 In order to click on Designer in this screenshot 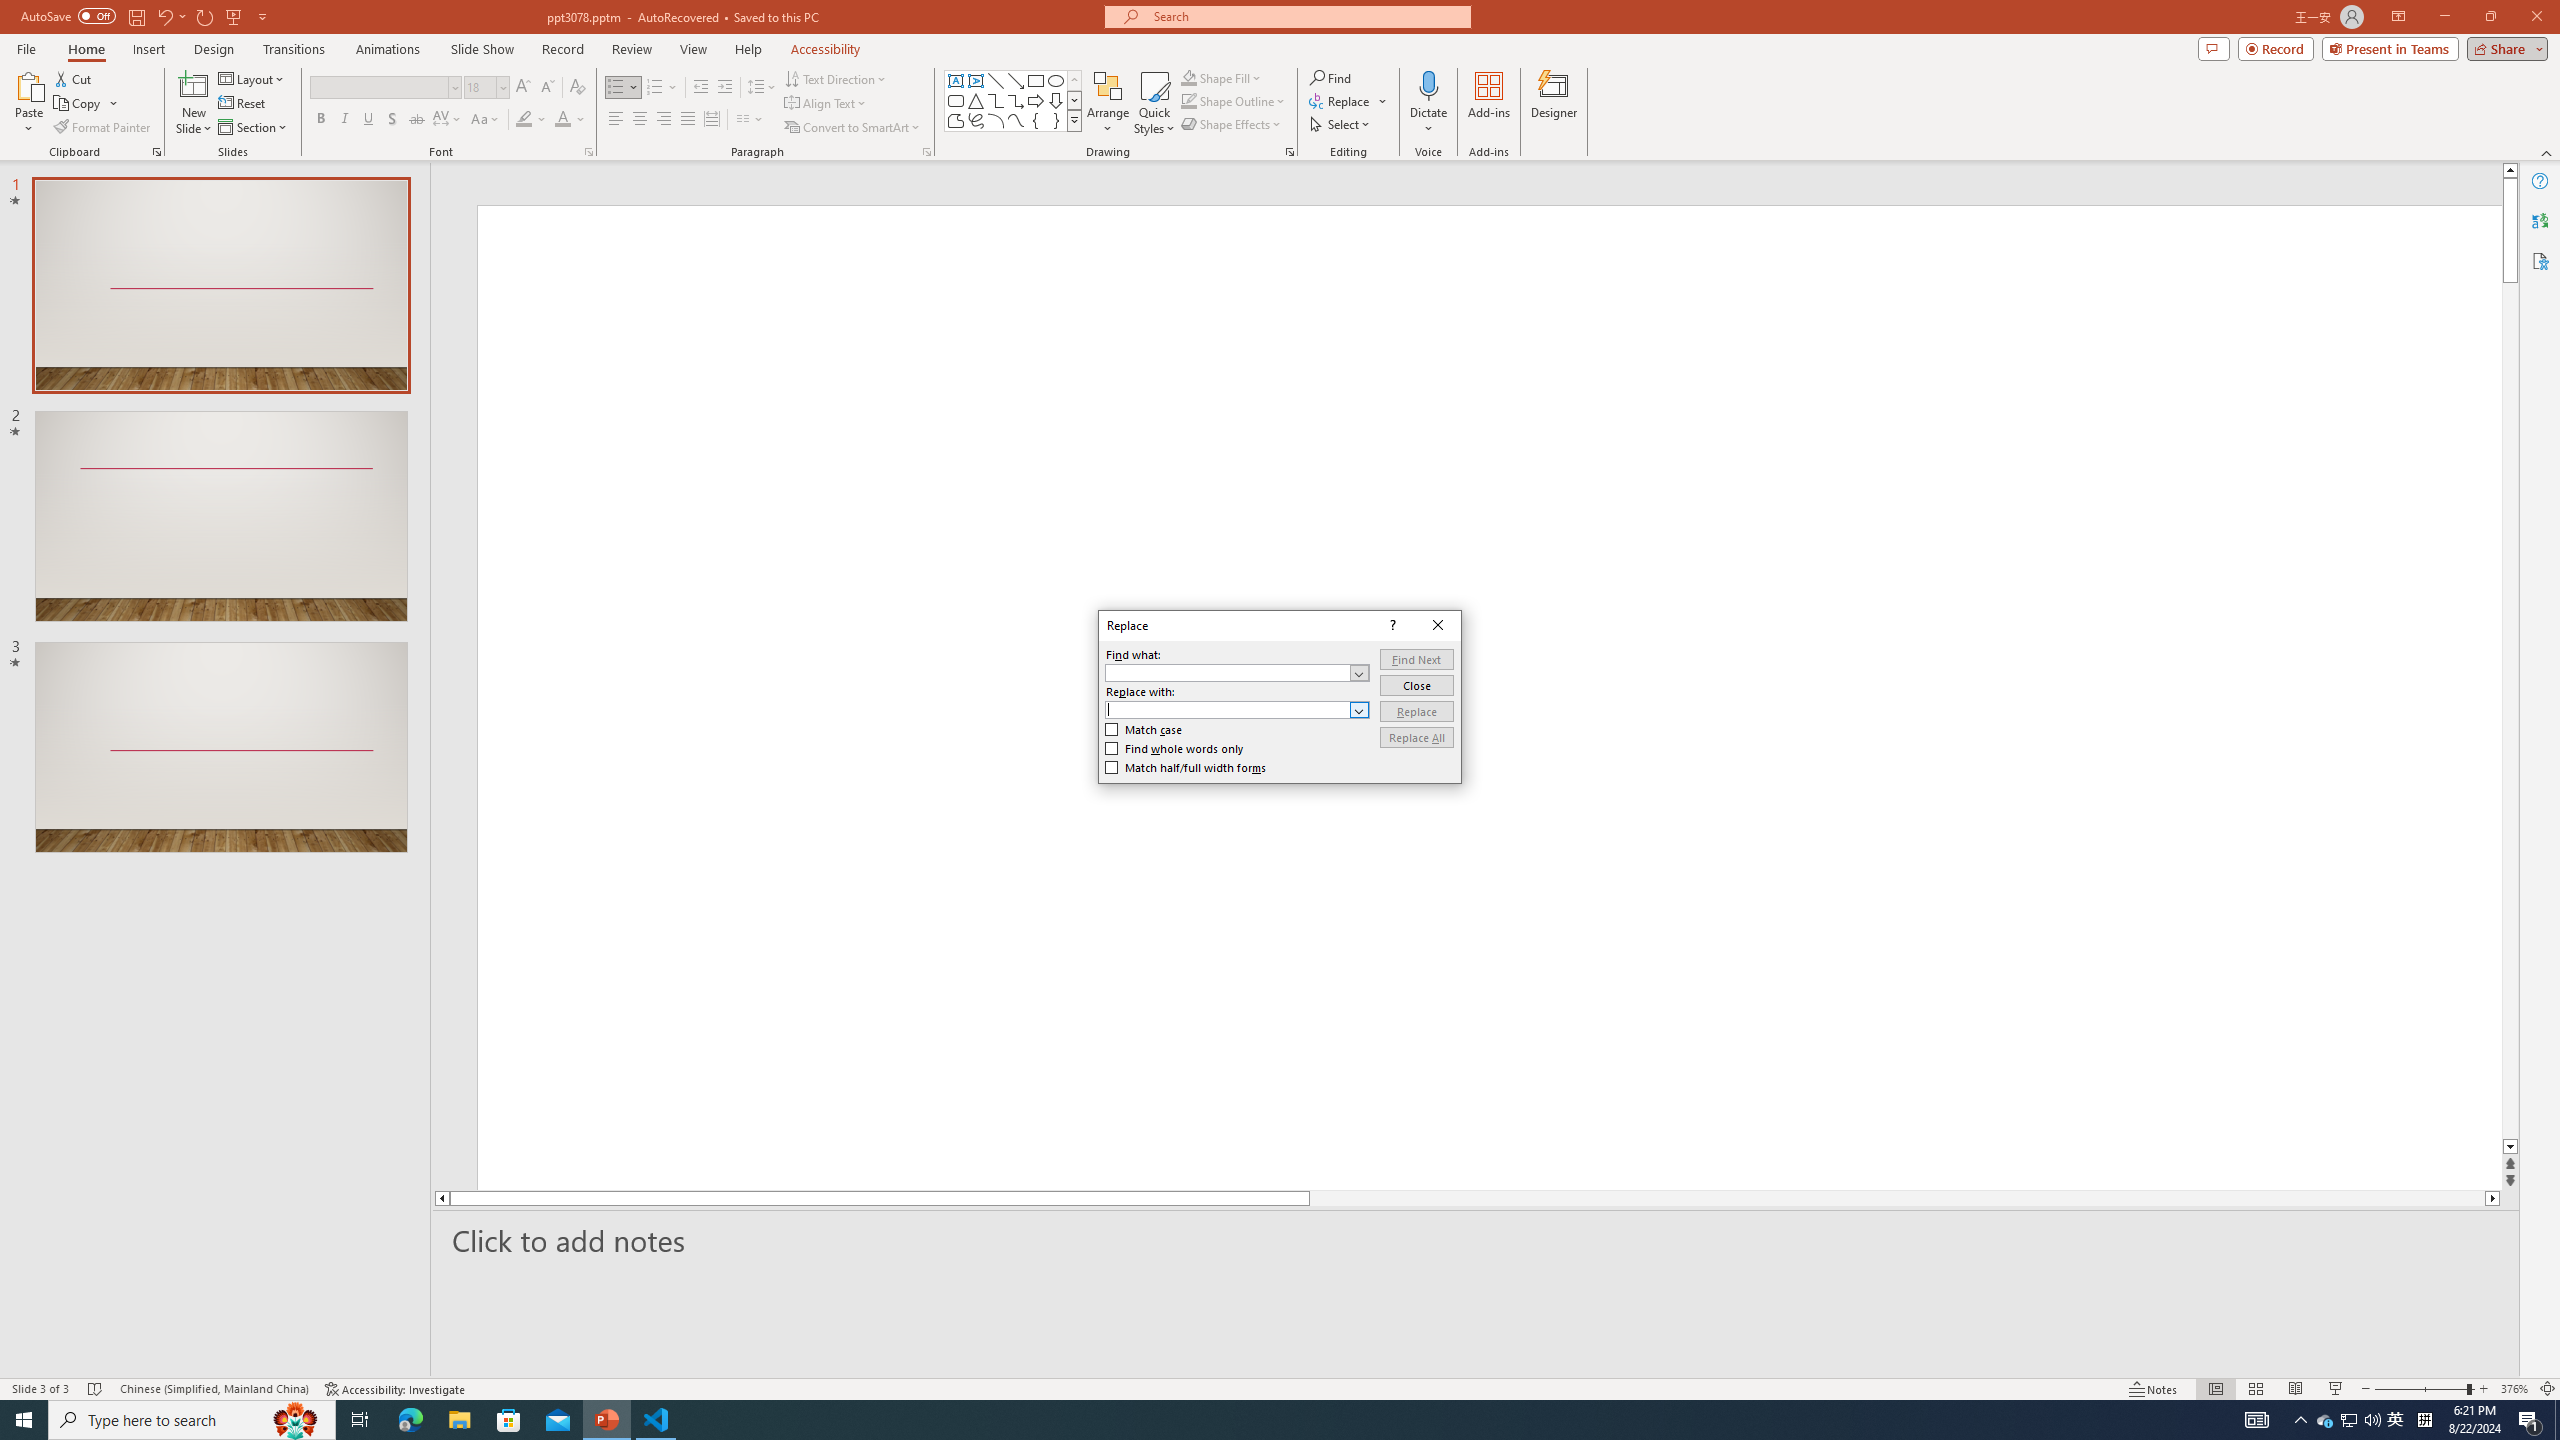, I will do `click(1554, 103)`.